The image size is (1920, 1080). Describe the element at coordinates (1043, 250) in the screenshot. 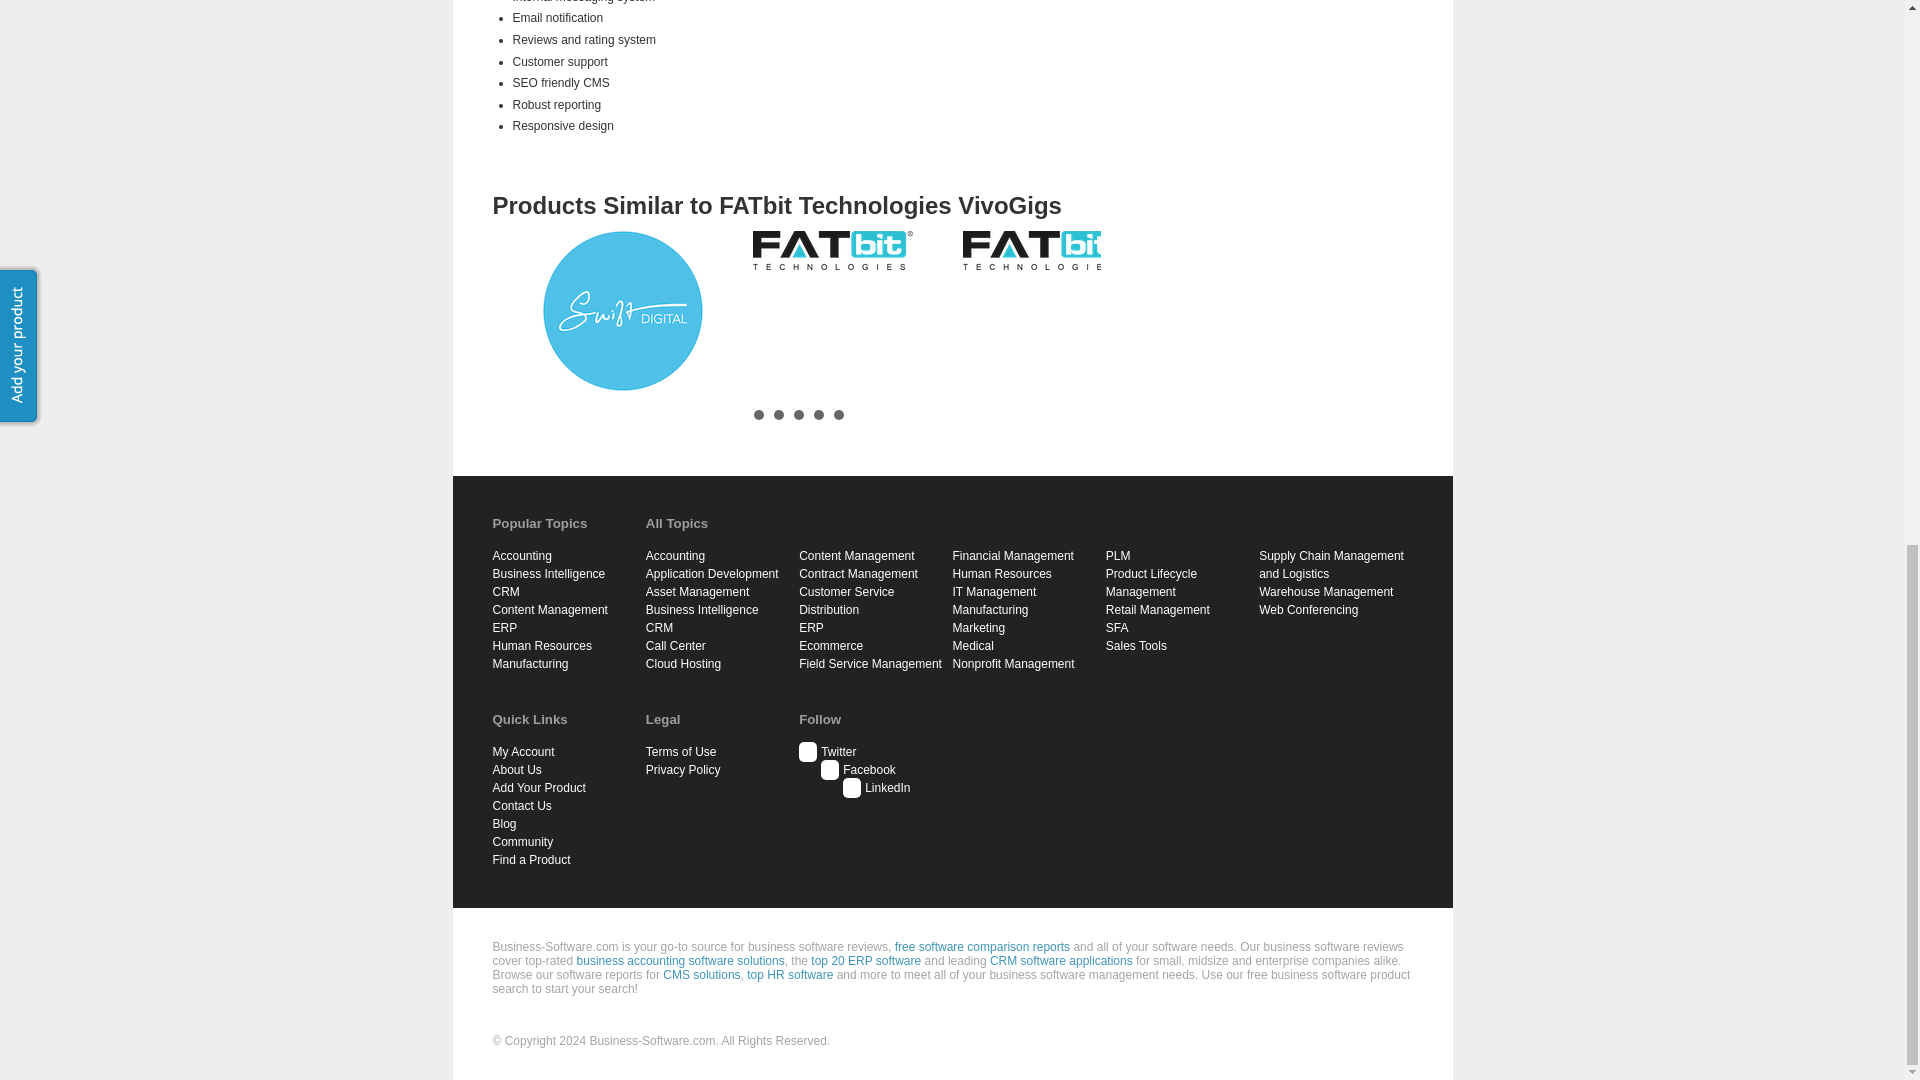

I see `FATbit Technologies Growcer` at that location.